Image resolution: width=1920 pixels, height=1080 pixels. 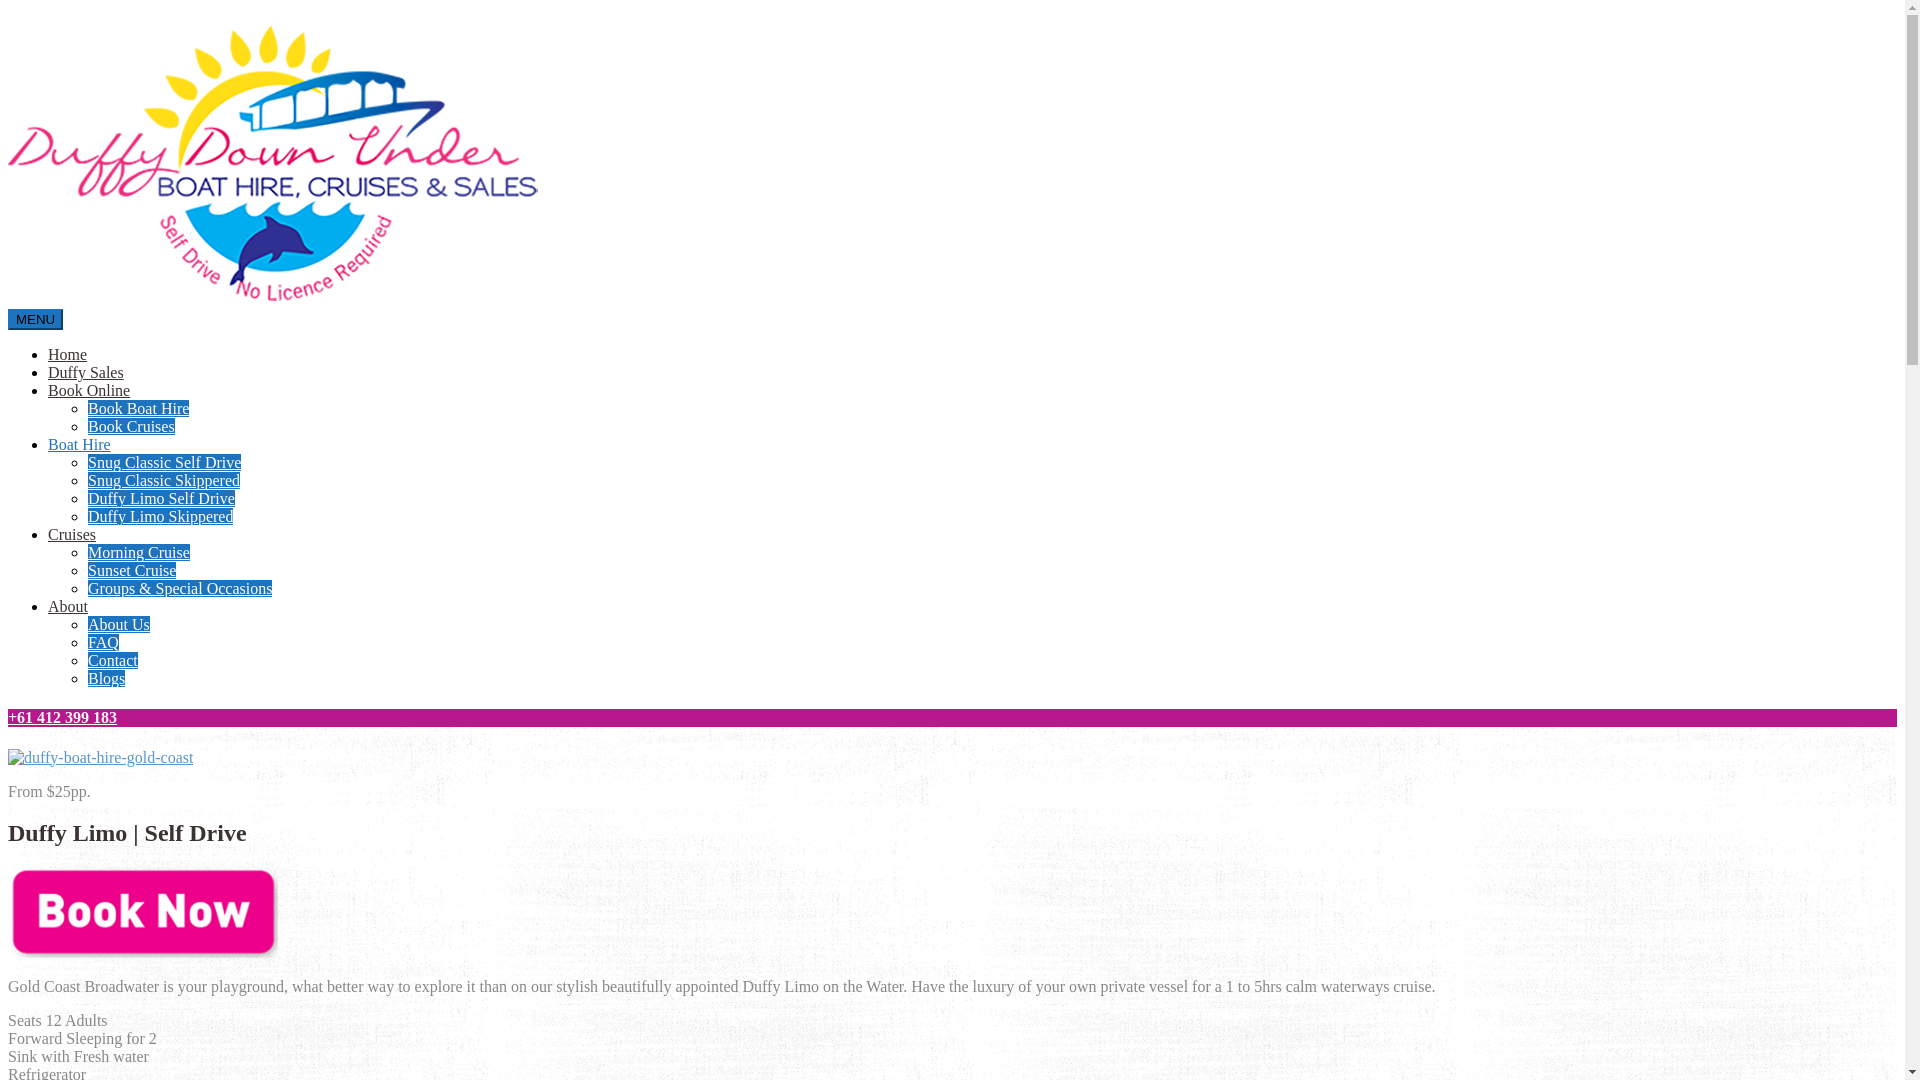 I want to click on Boat Hire, so click(x=80, y=444).